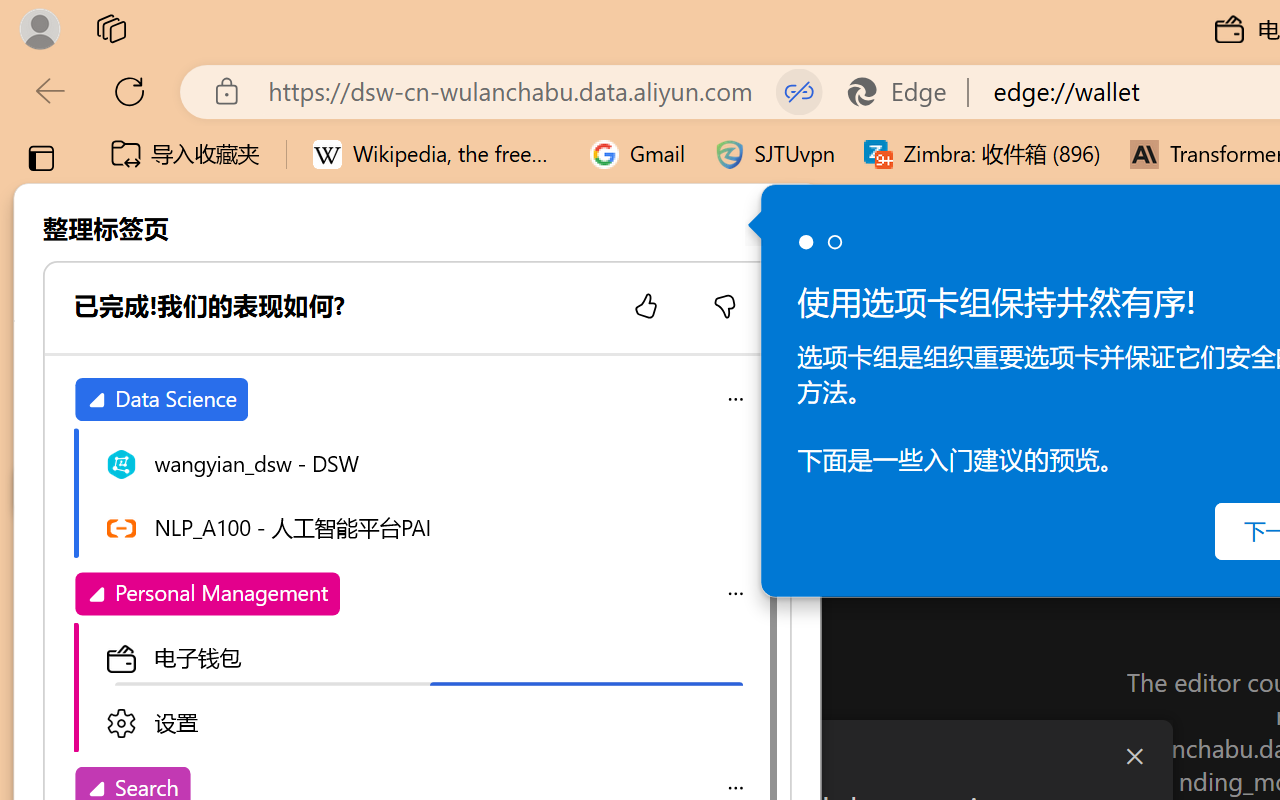  Describe the element at coordinates (136, 432) in the screenshot. I see `Explorer (Ctrl+Shift+E)` at that location.